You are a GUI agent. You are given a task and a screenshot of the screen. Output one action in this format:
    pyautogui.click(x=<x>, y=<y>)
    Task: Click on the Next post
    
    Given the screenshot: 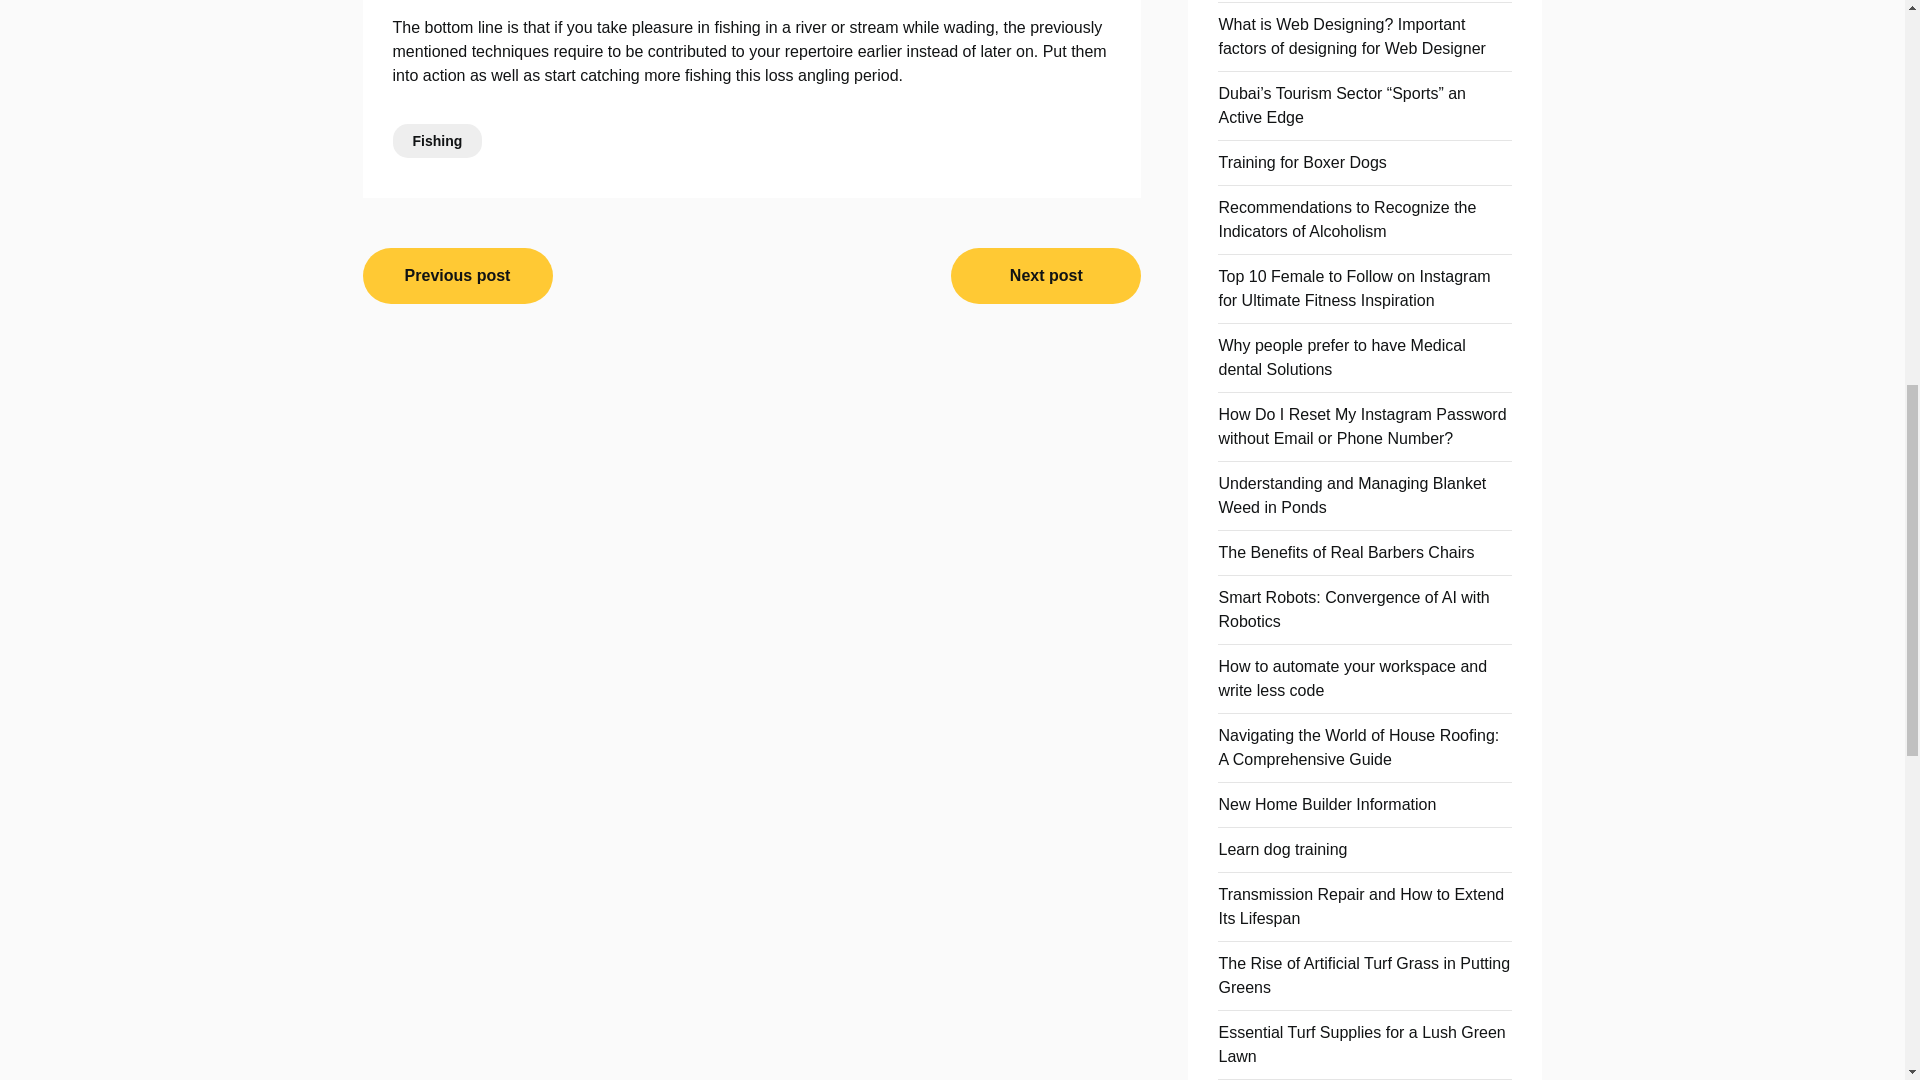 What is the action you would take?
    pyautogui.click(x=1045, y=276)
    